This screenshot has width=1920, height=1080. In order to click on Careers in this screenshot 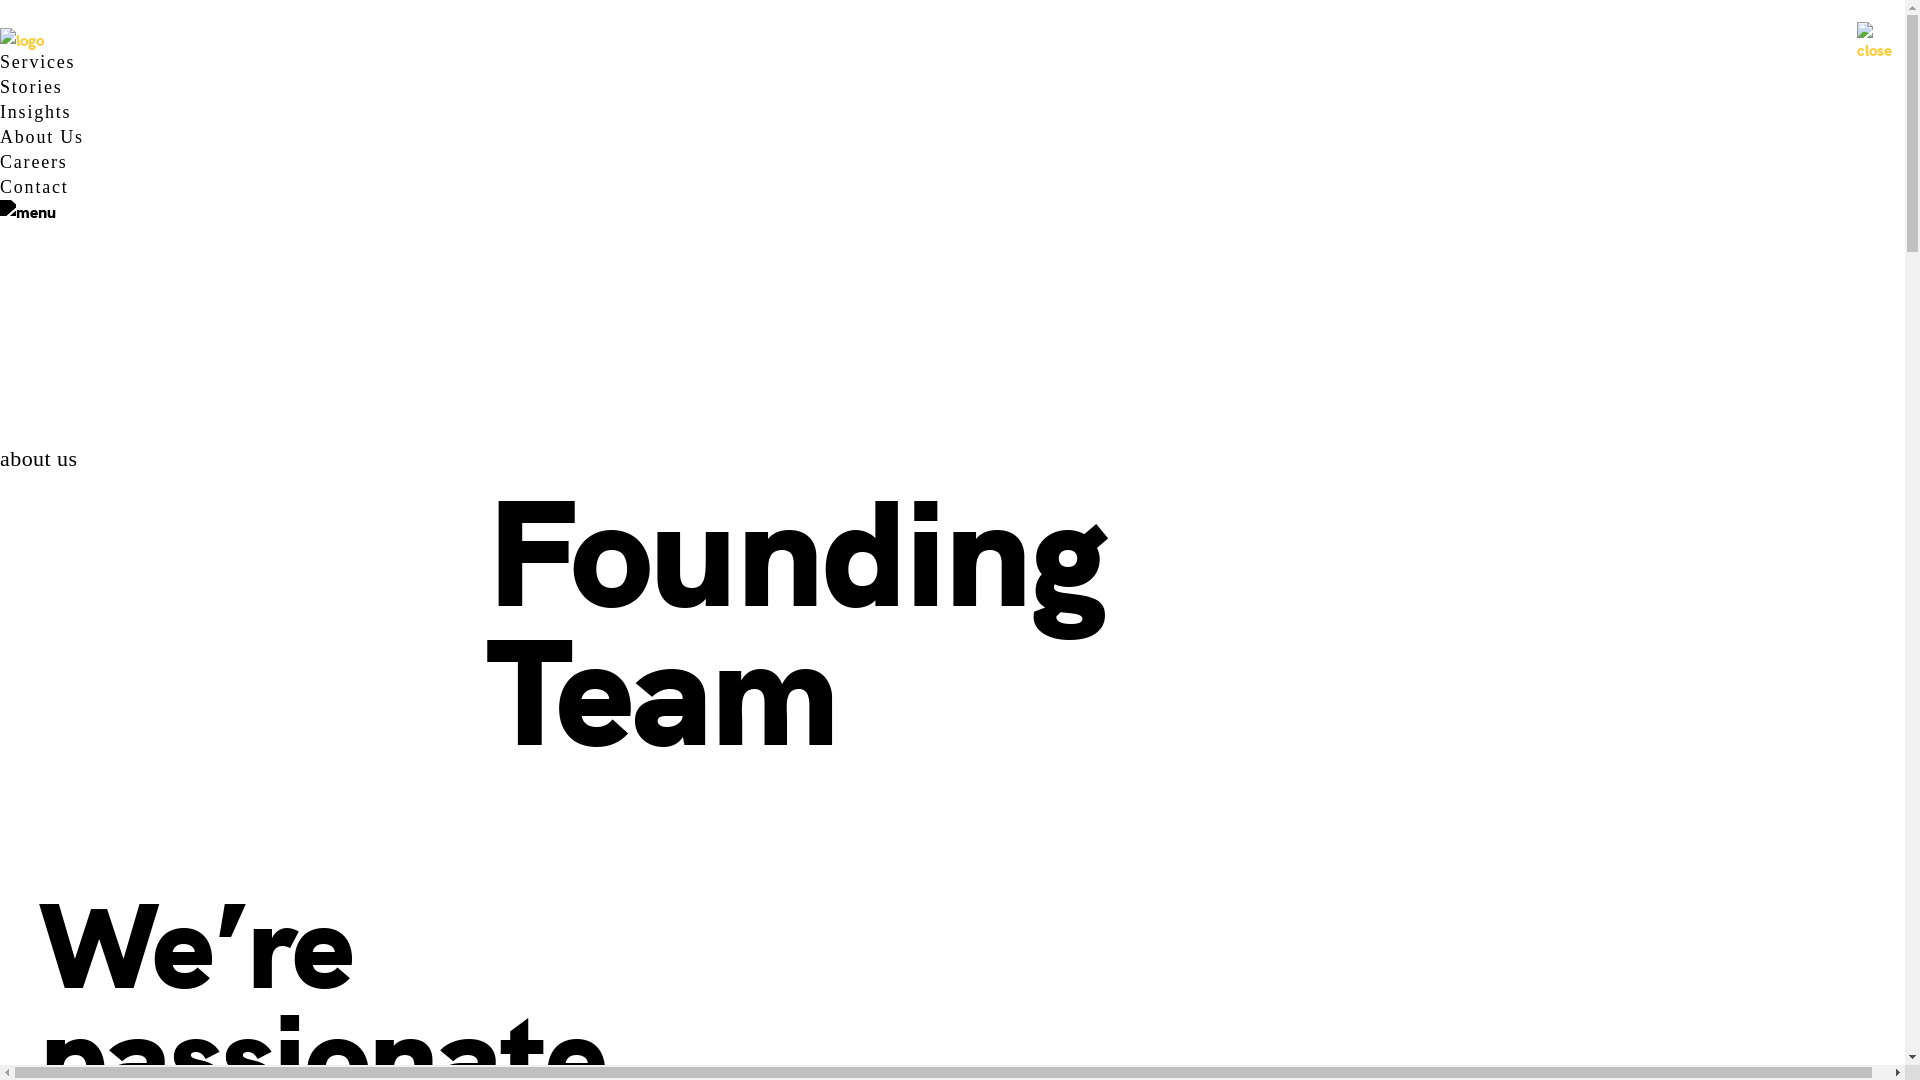, I will do `click(34, 162)`.